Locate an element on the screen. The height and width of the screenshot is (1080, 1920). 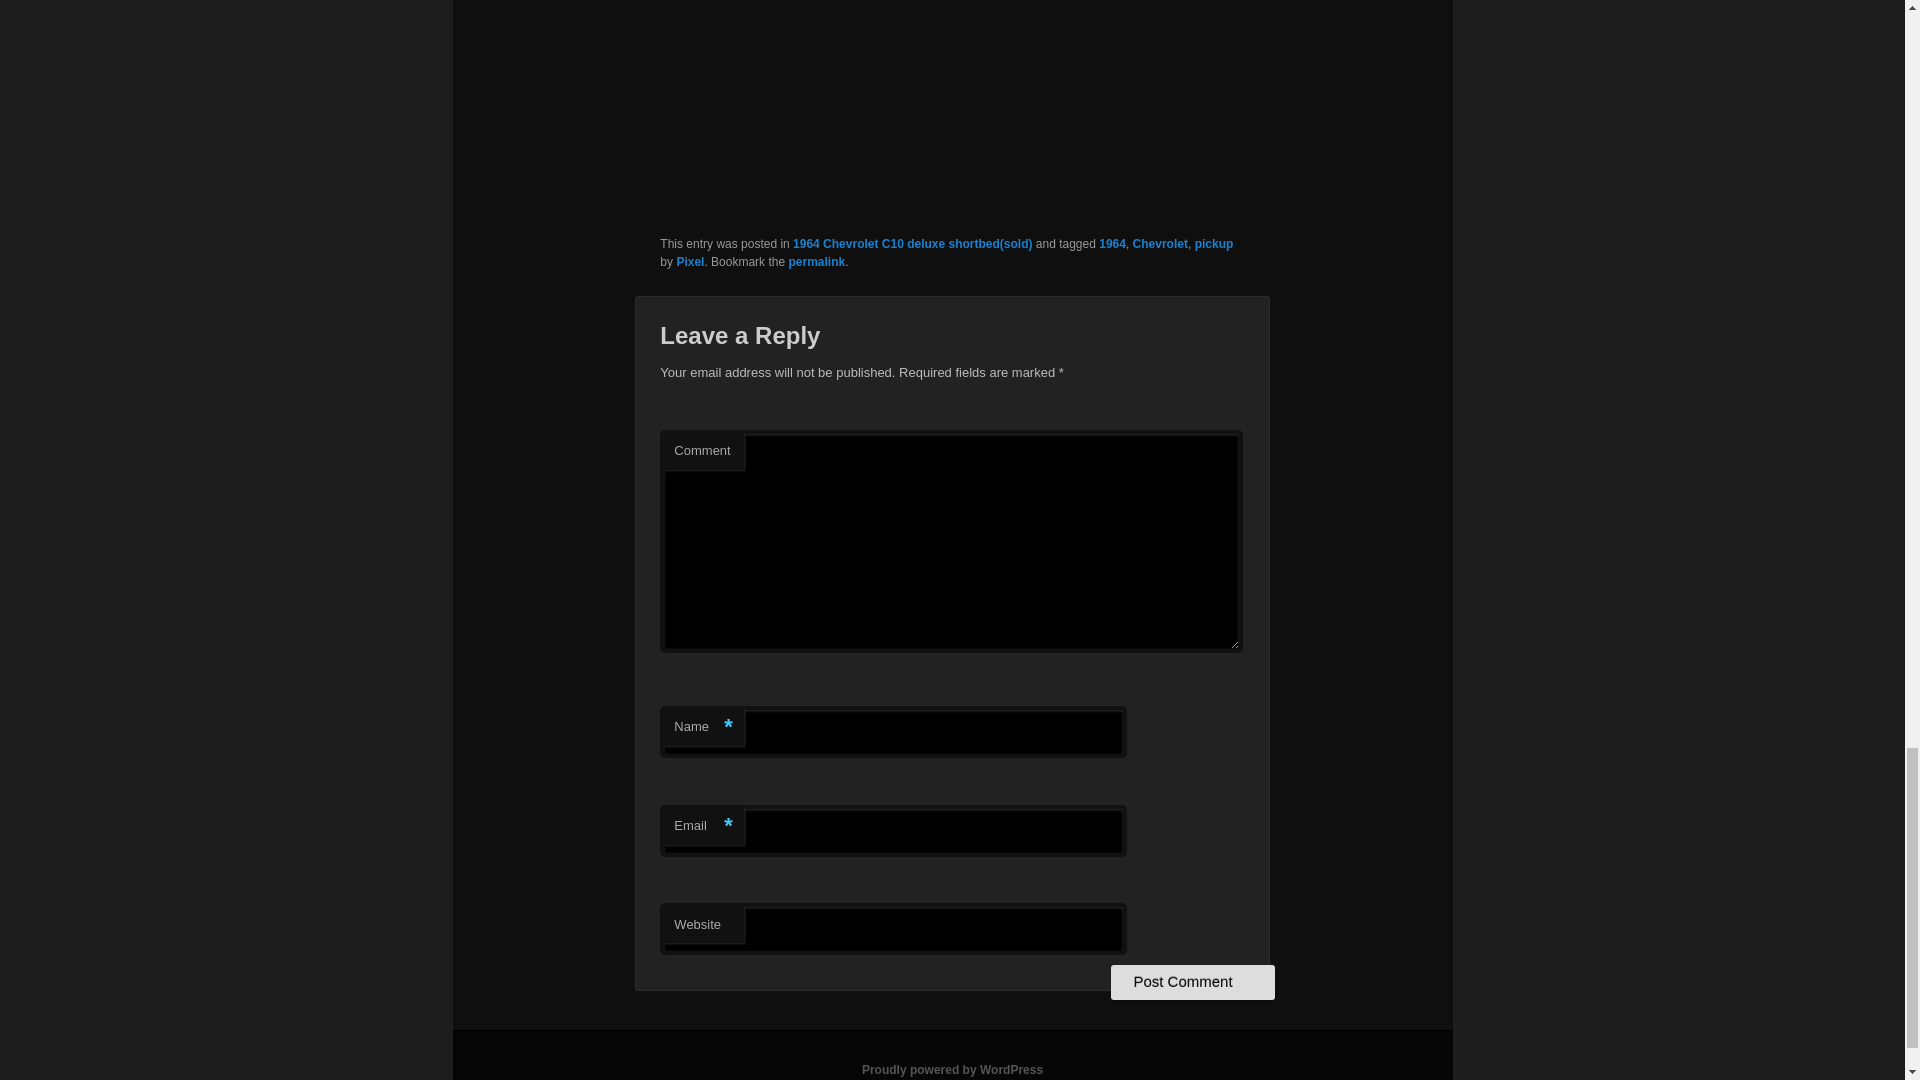
Chevrolet is located at coordinates (1160, 243).